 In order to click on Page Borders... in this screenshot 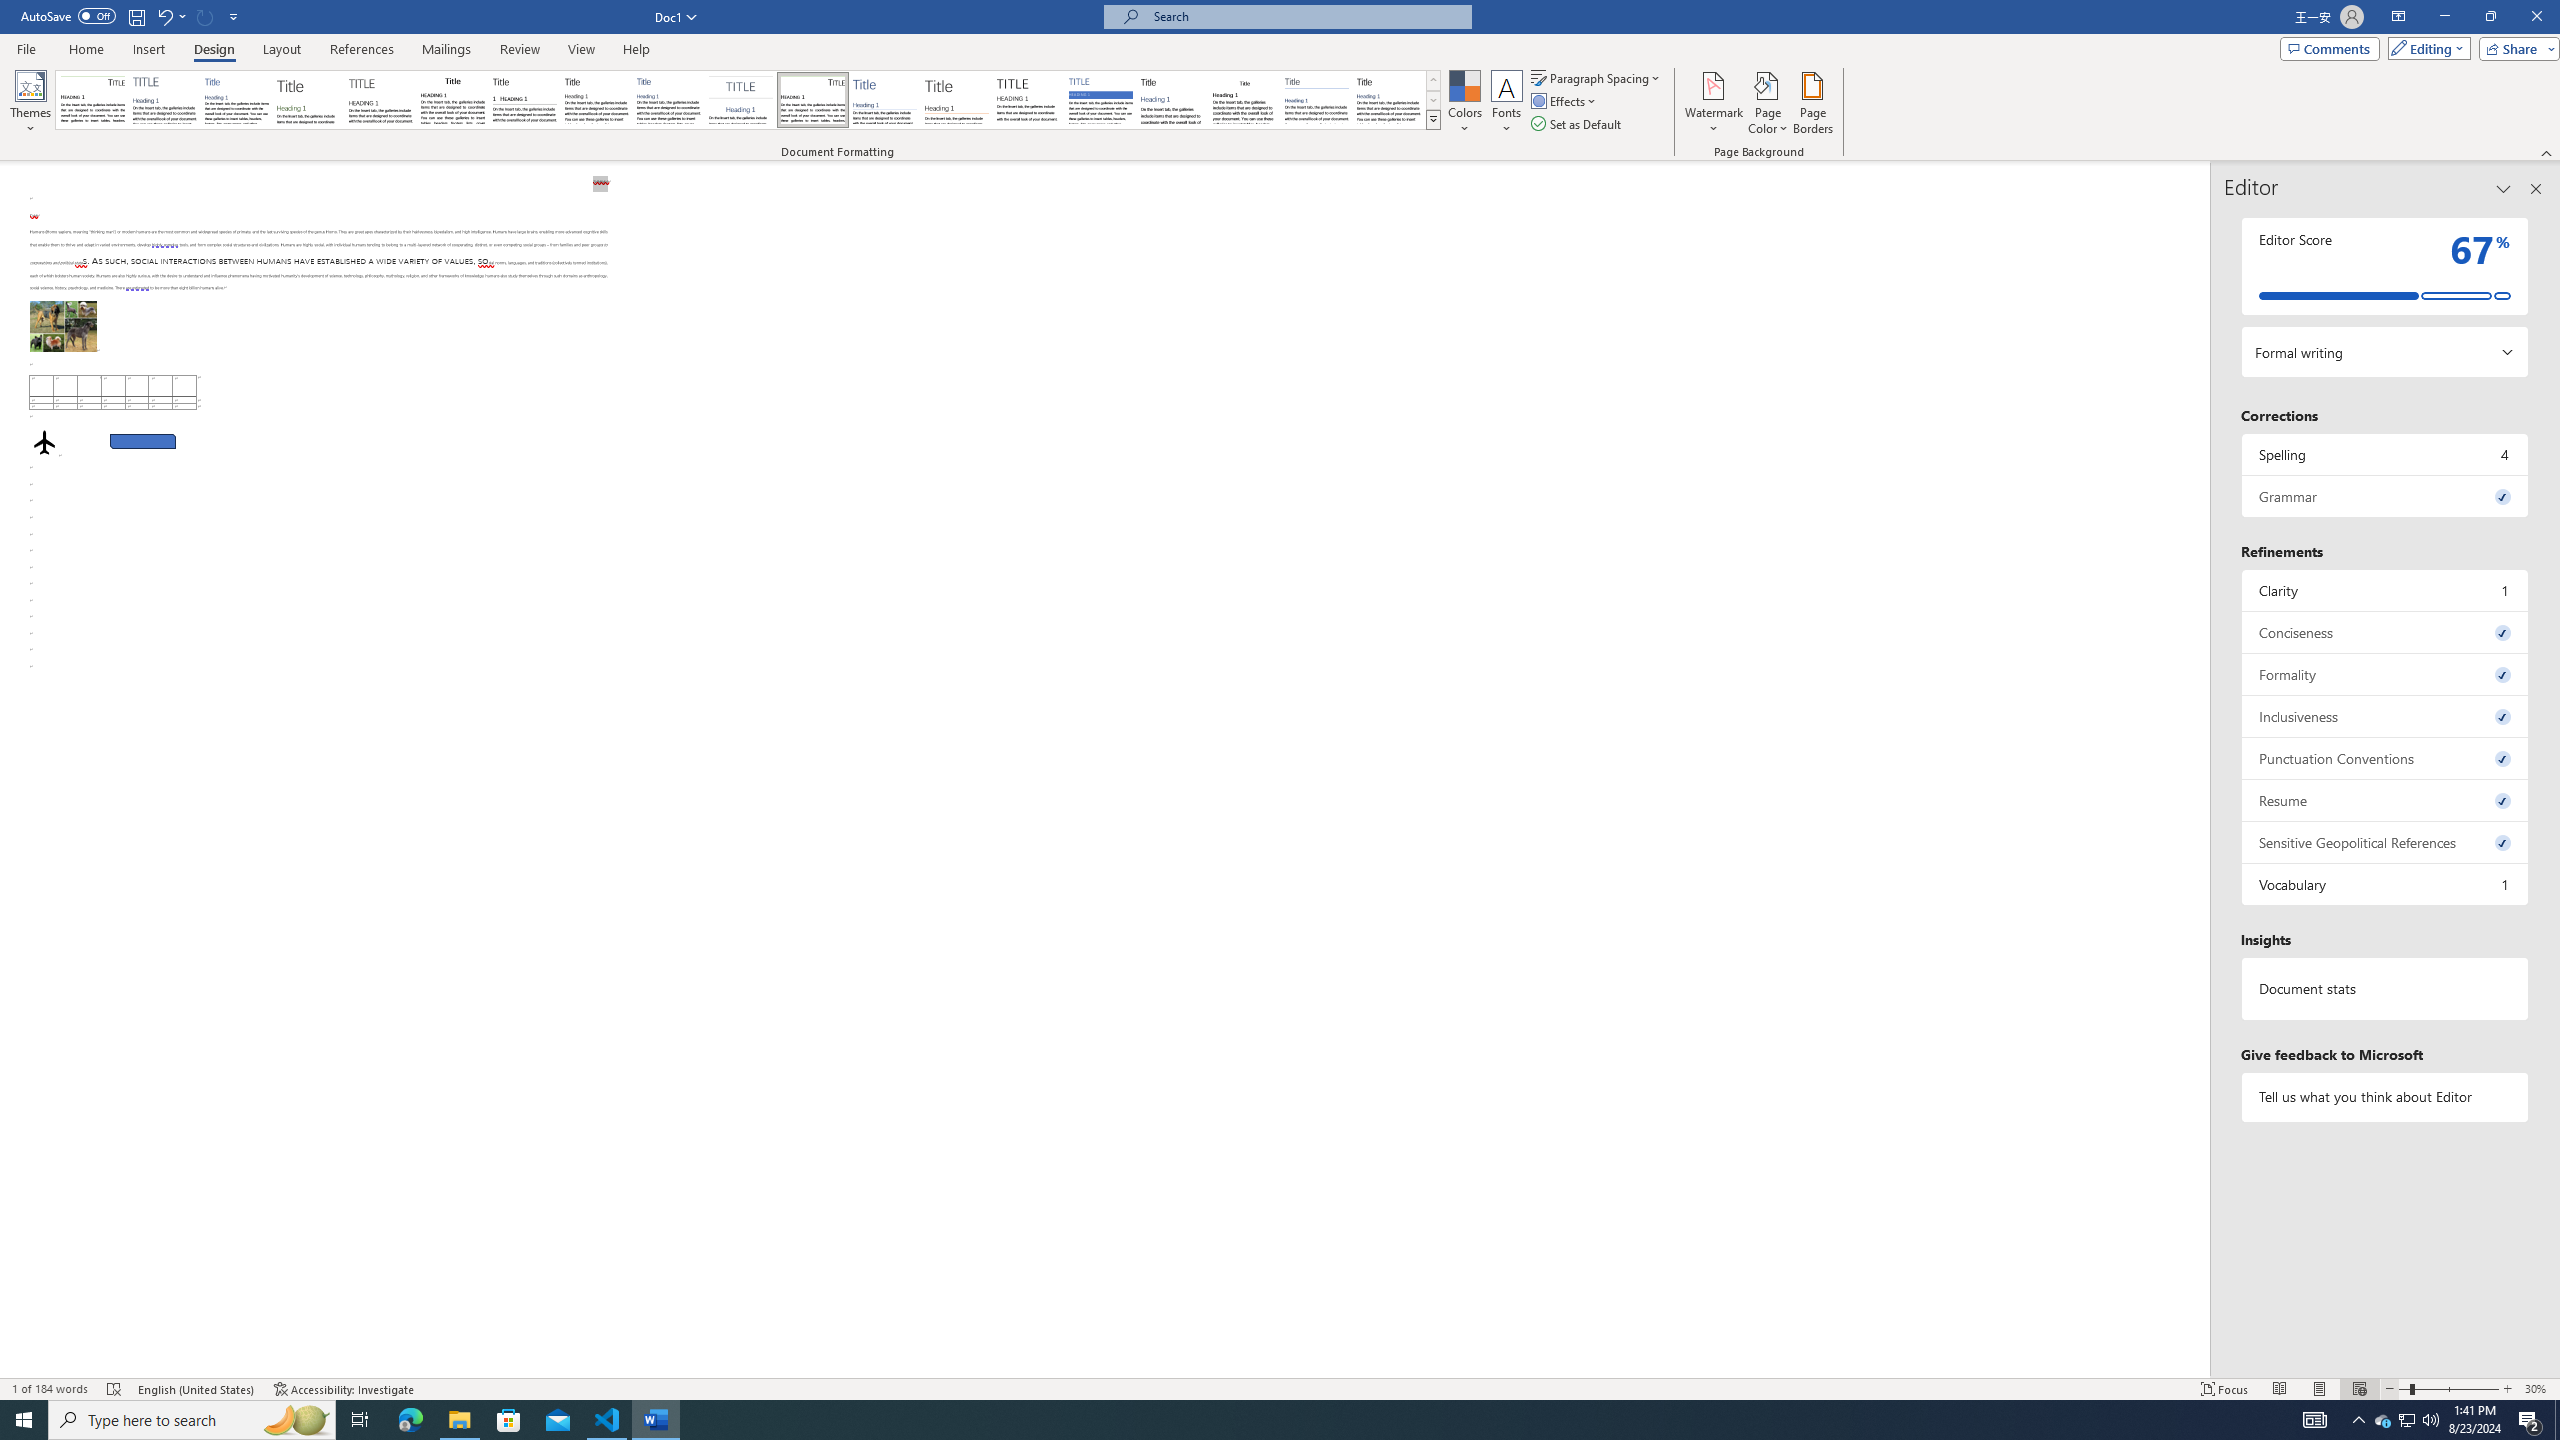, I will do `click(1814, 103)`.